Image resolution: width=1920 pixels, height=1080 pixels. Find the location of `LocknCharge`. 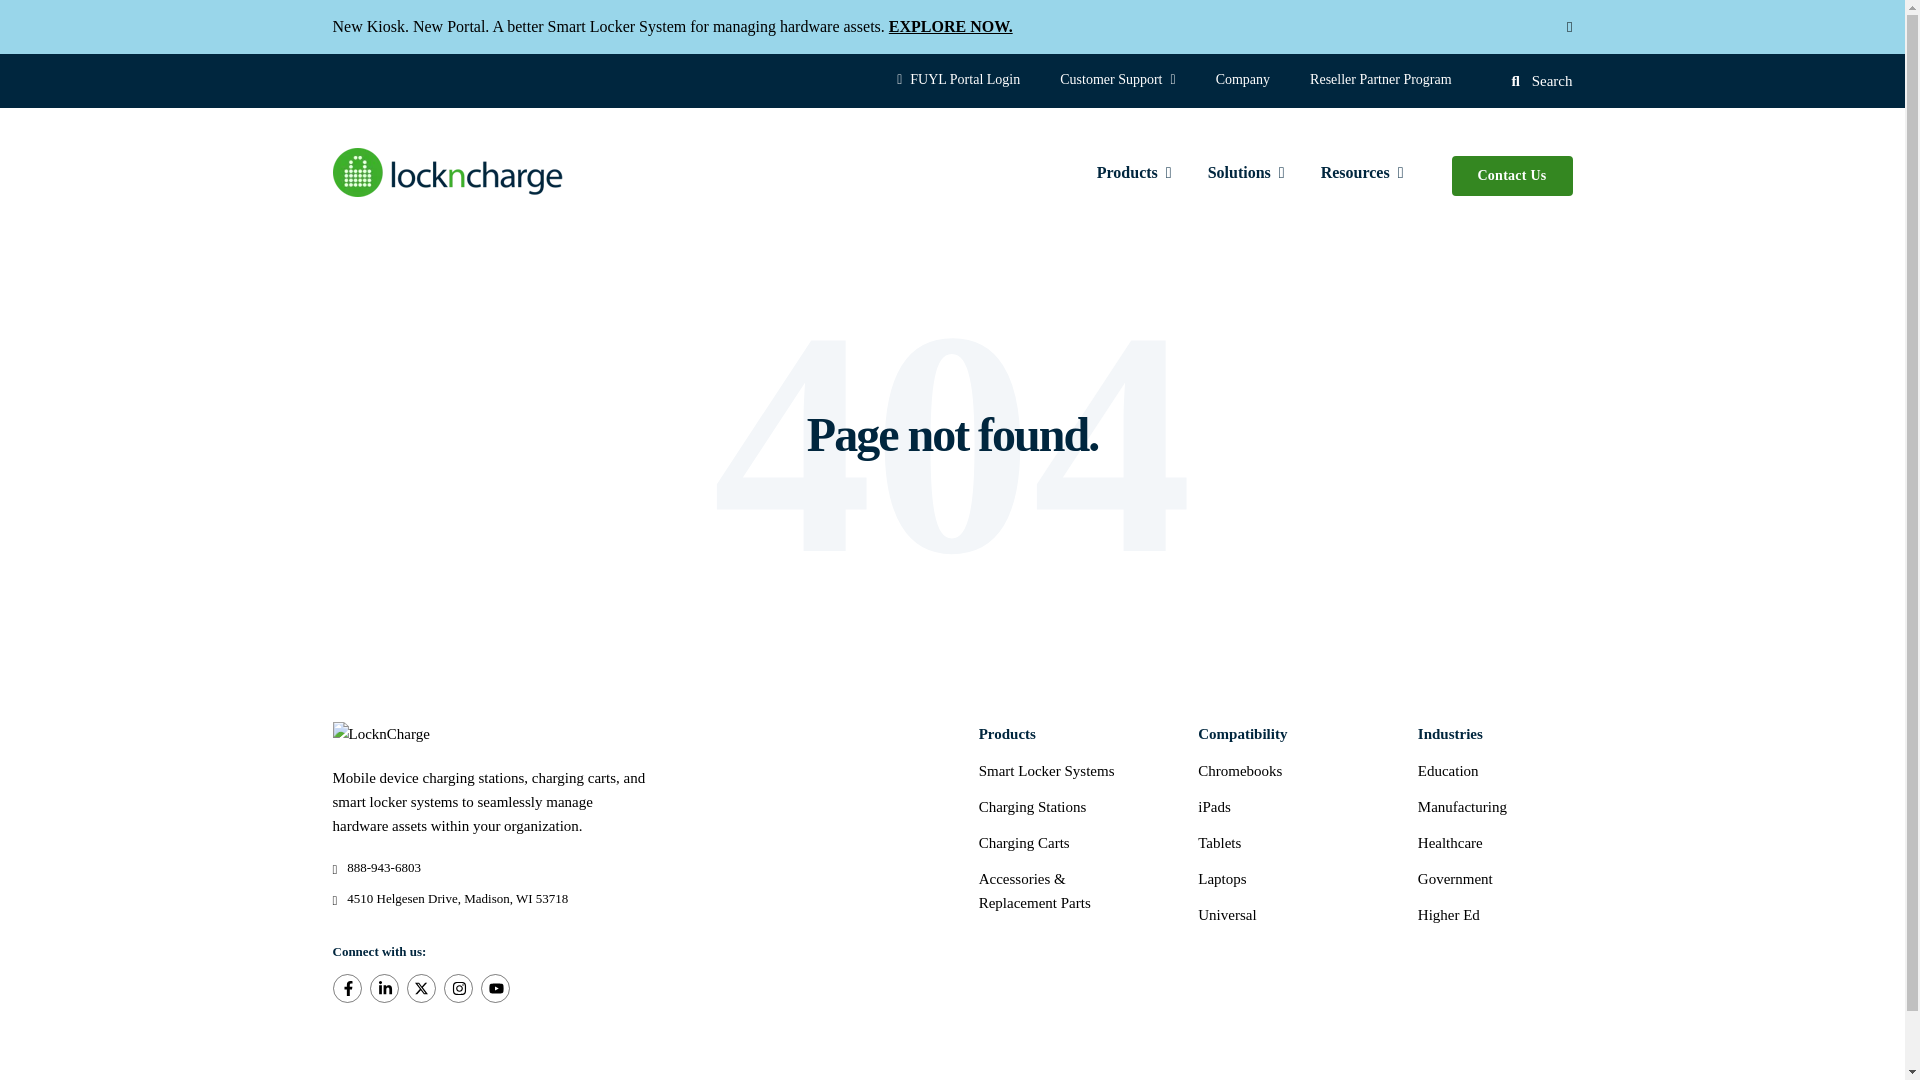

LocknCharge is located at coordinates (380, 734).